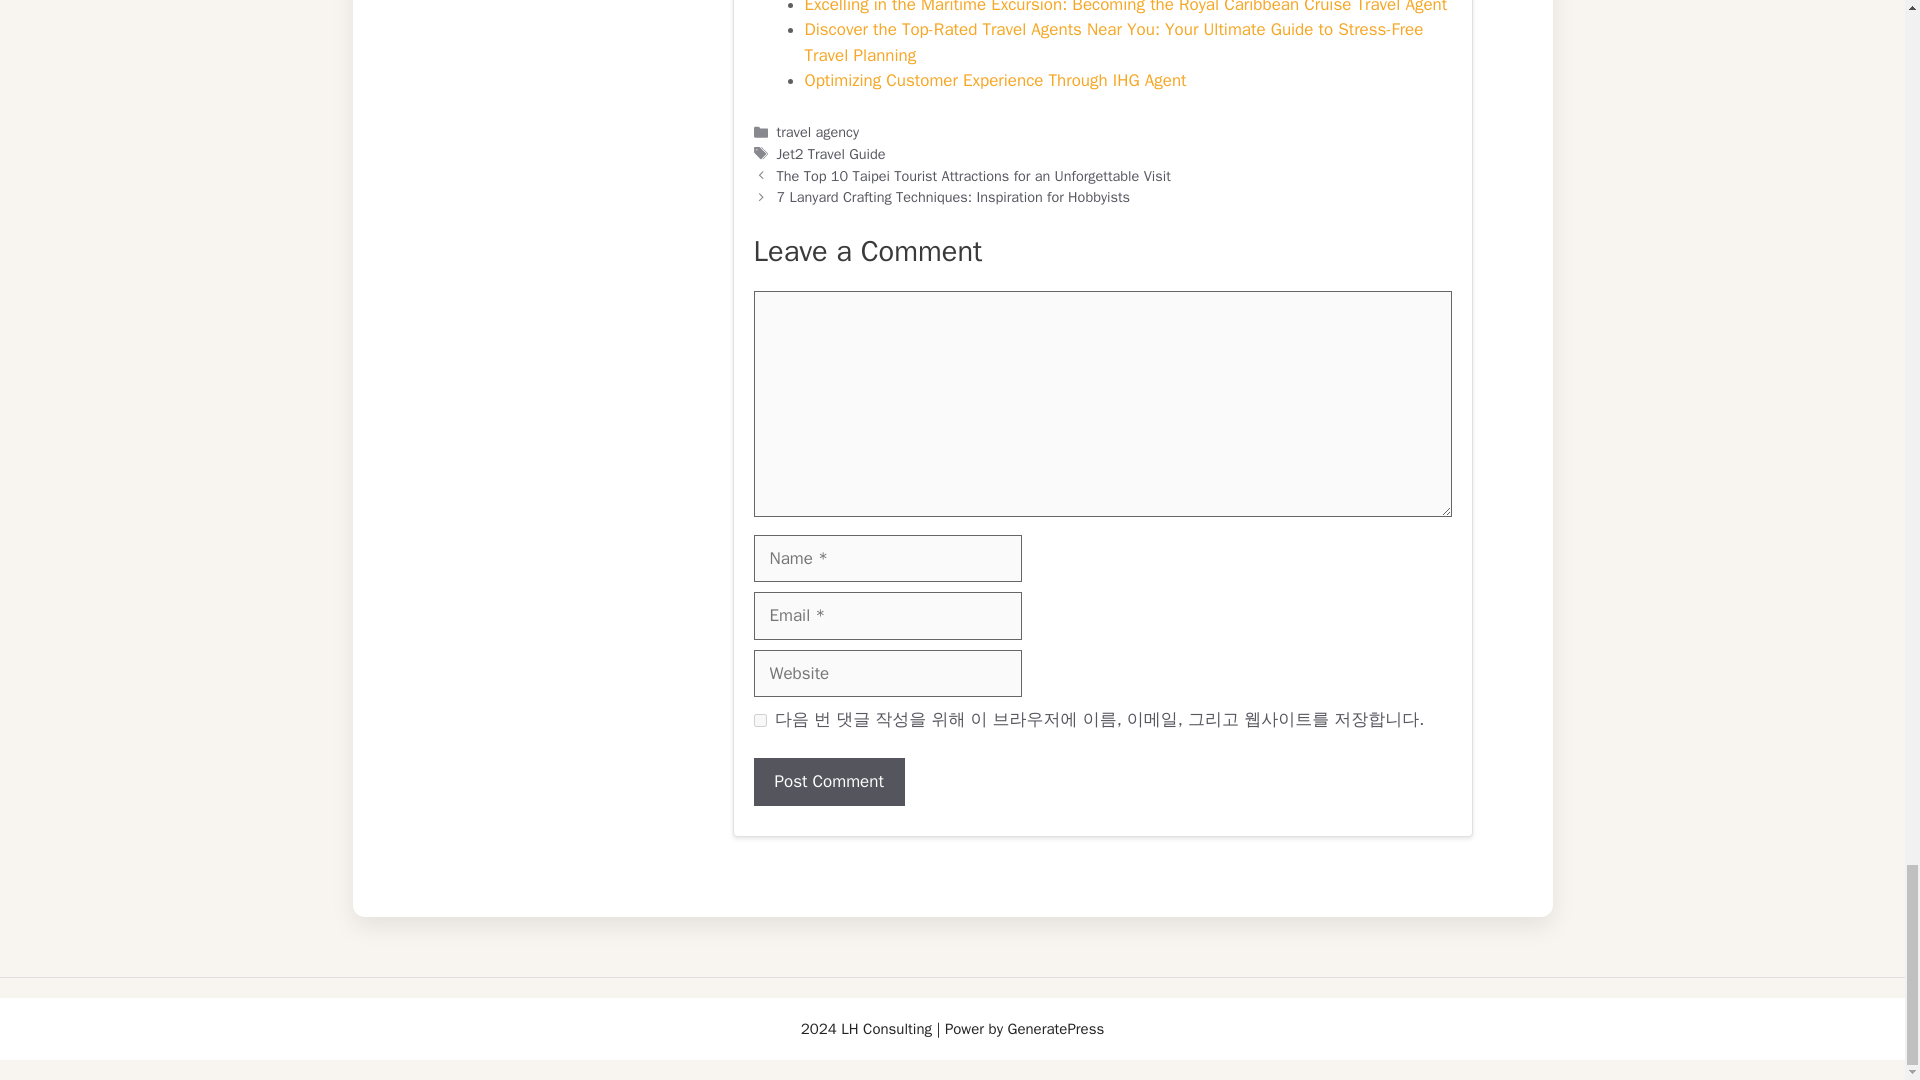 This screenshot has width=1920, height=1080. What do you see at coordinates (818, 132) in the screenshot?
I see `travel agency` at bounding box center [818, 132].